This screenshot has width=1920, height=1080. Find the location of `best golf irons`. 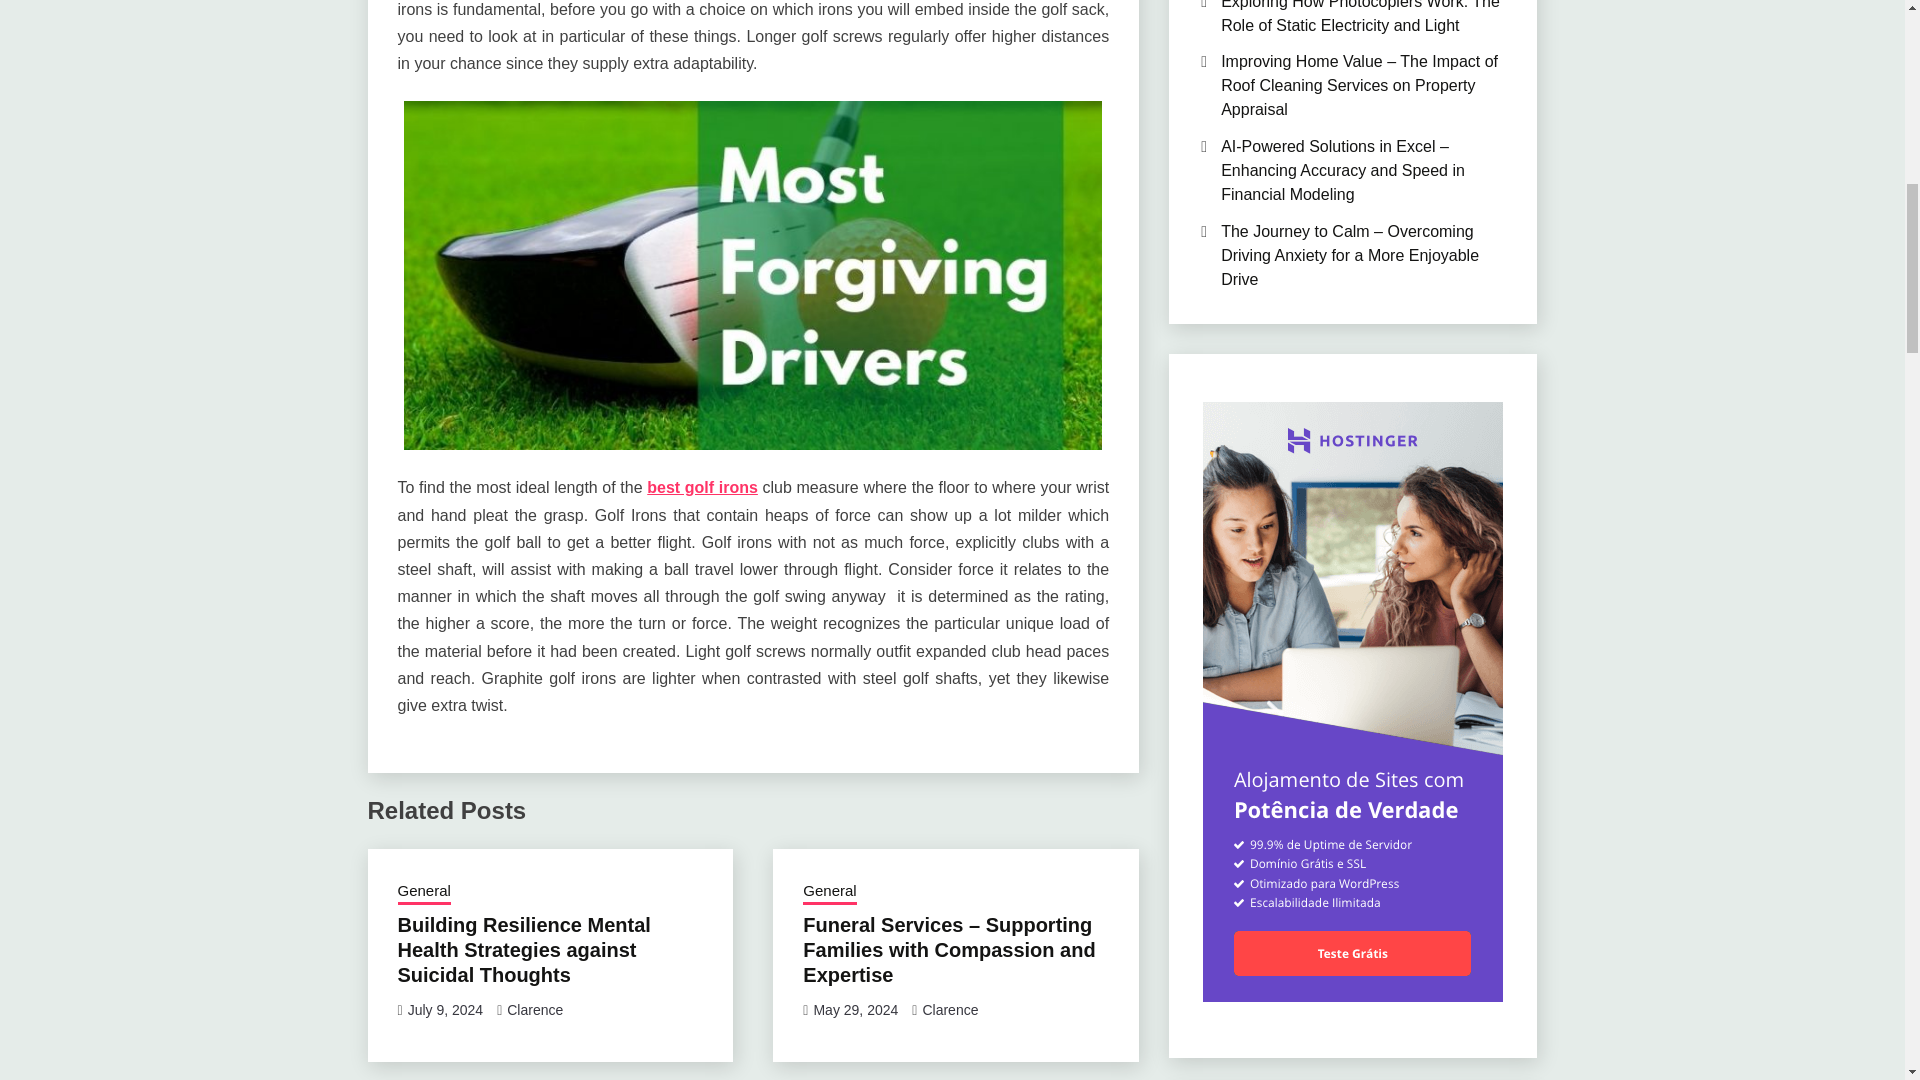

best golf irons is located at coordinates (702, 487).